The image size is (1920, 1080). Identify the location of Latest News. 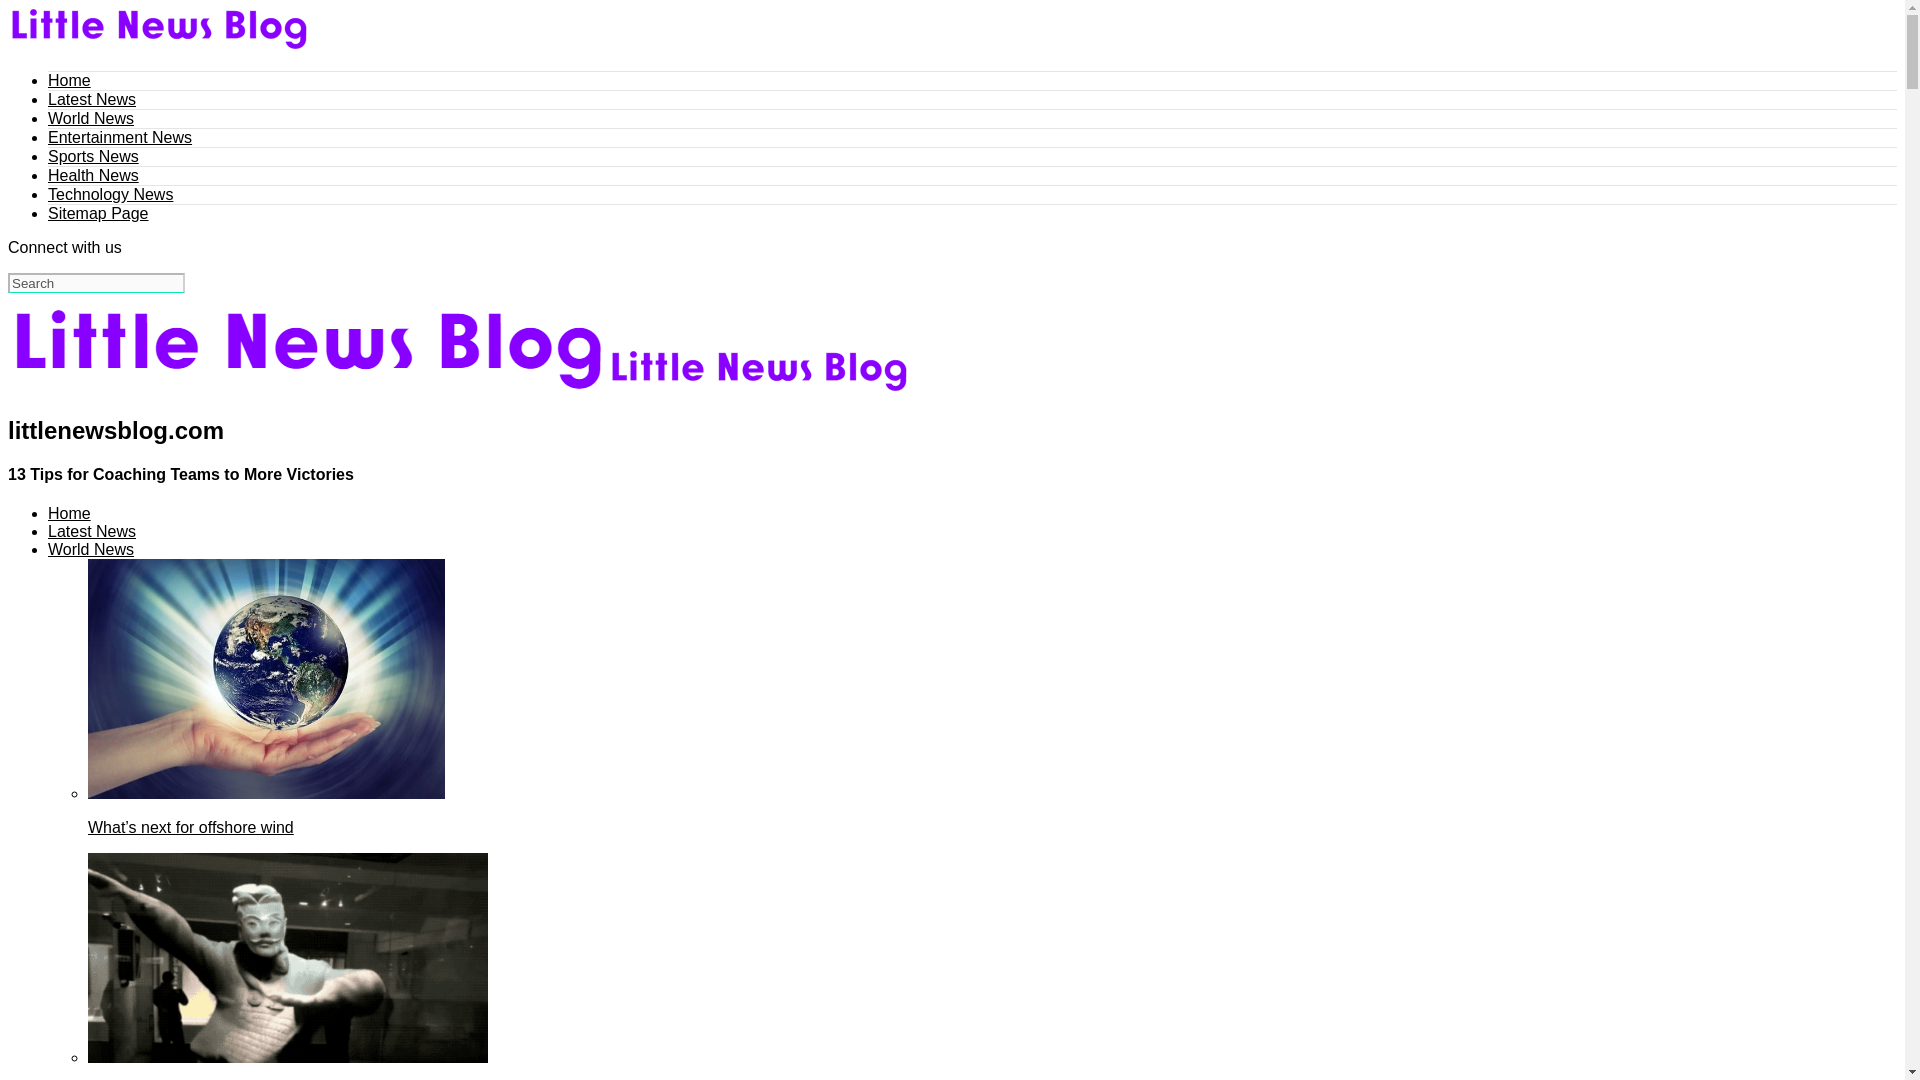
(92, 531).